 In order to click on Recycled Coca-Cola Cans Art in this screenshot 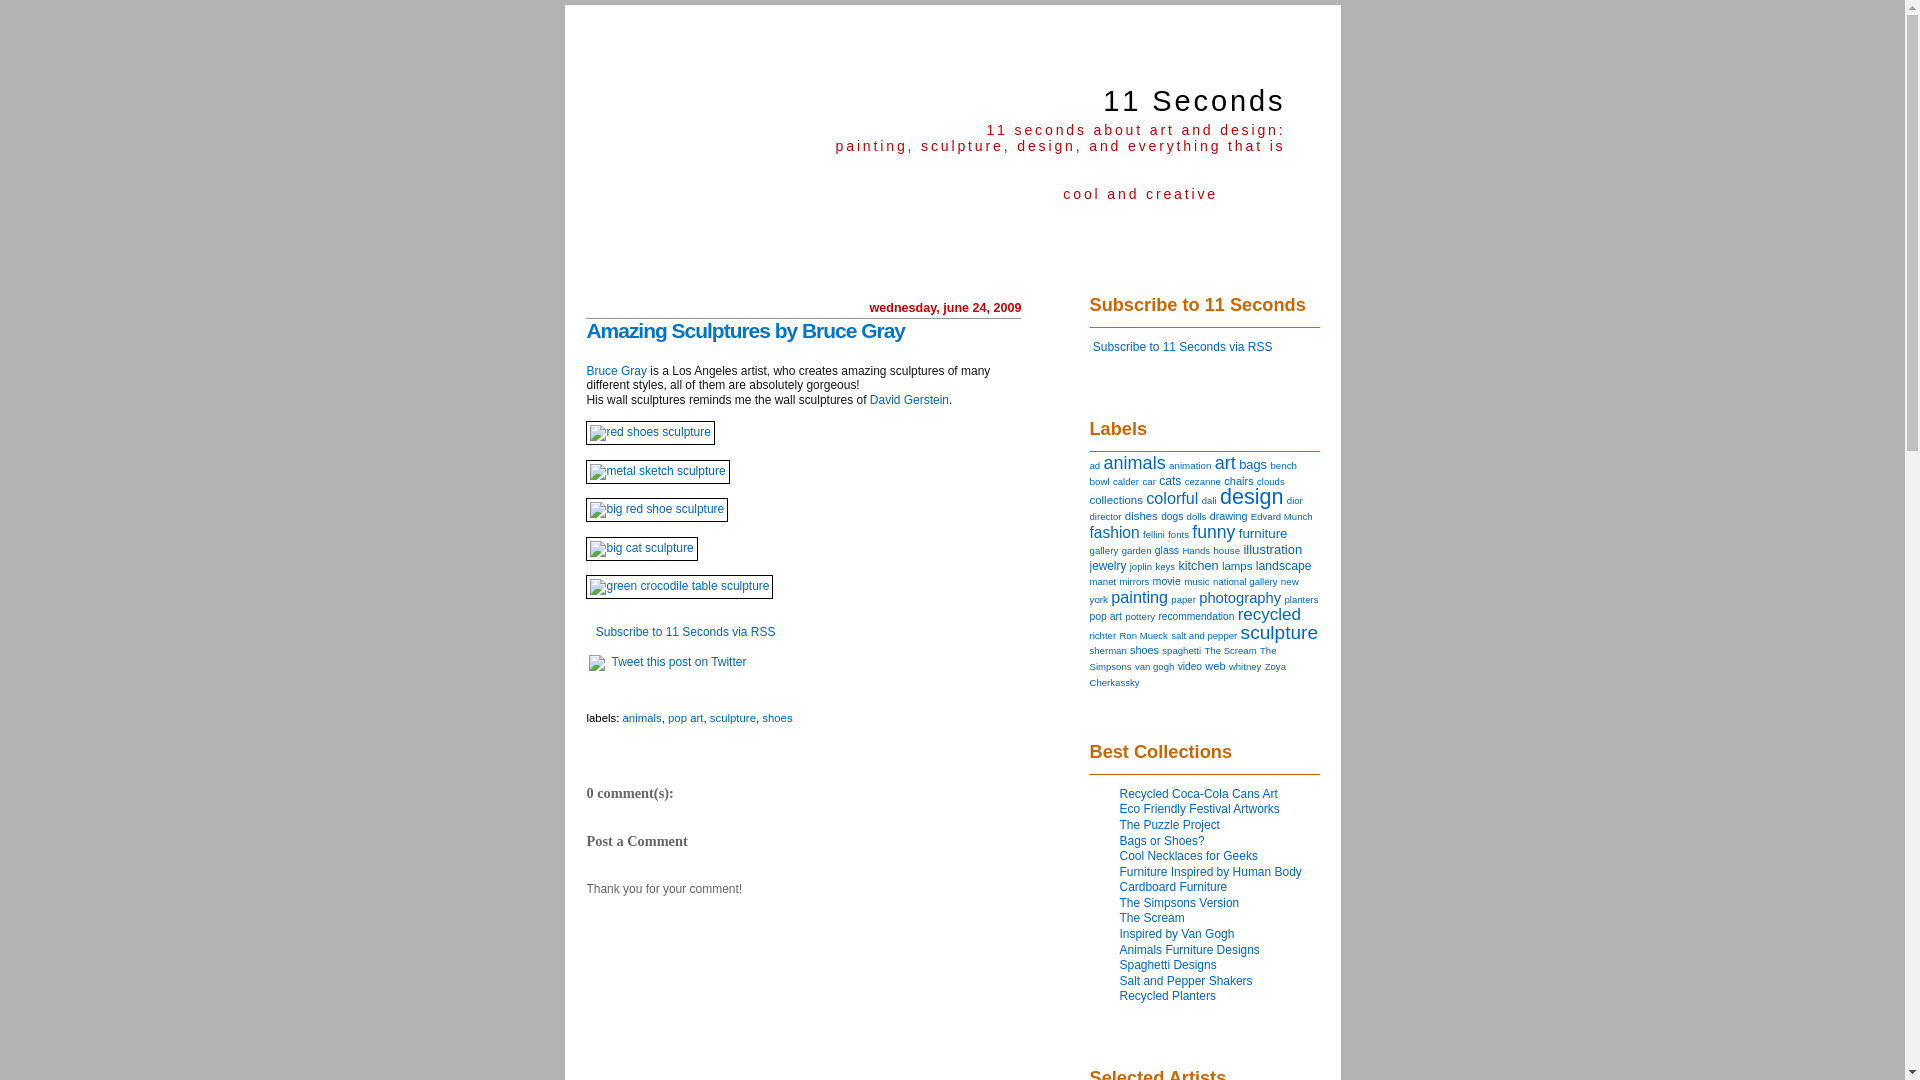, I will do `click(1199, 794)`.